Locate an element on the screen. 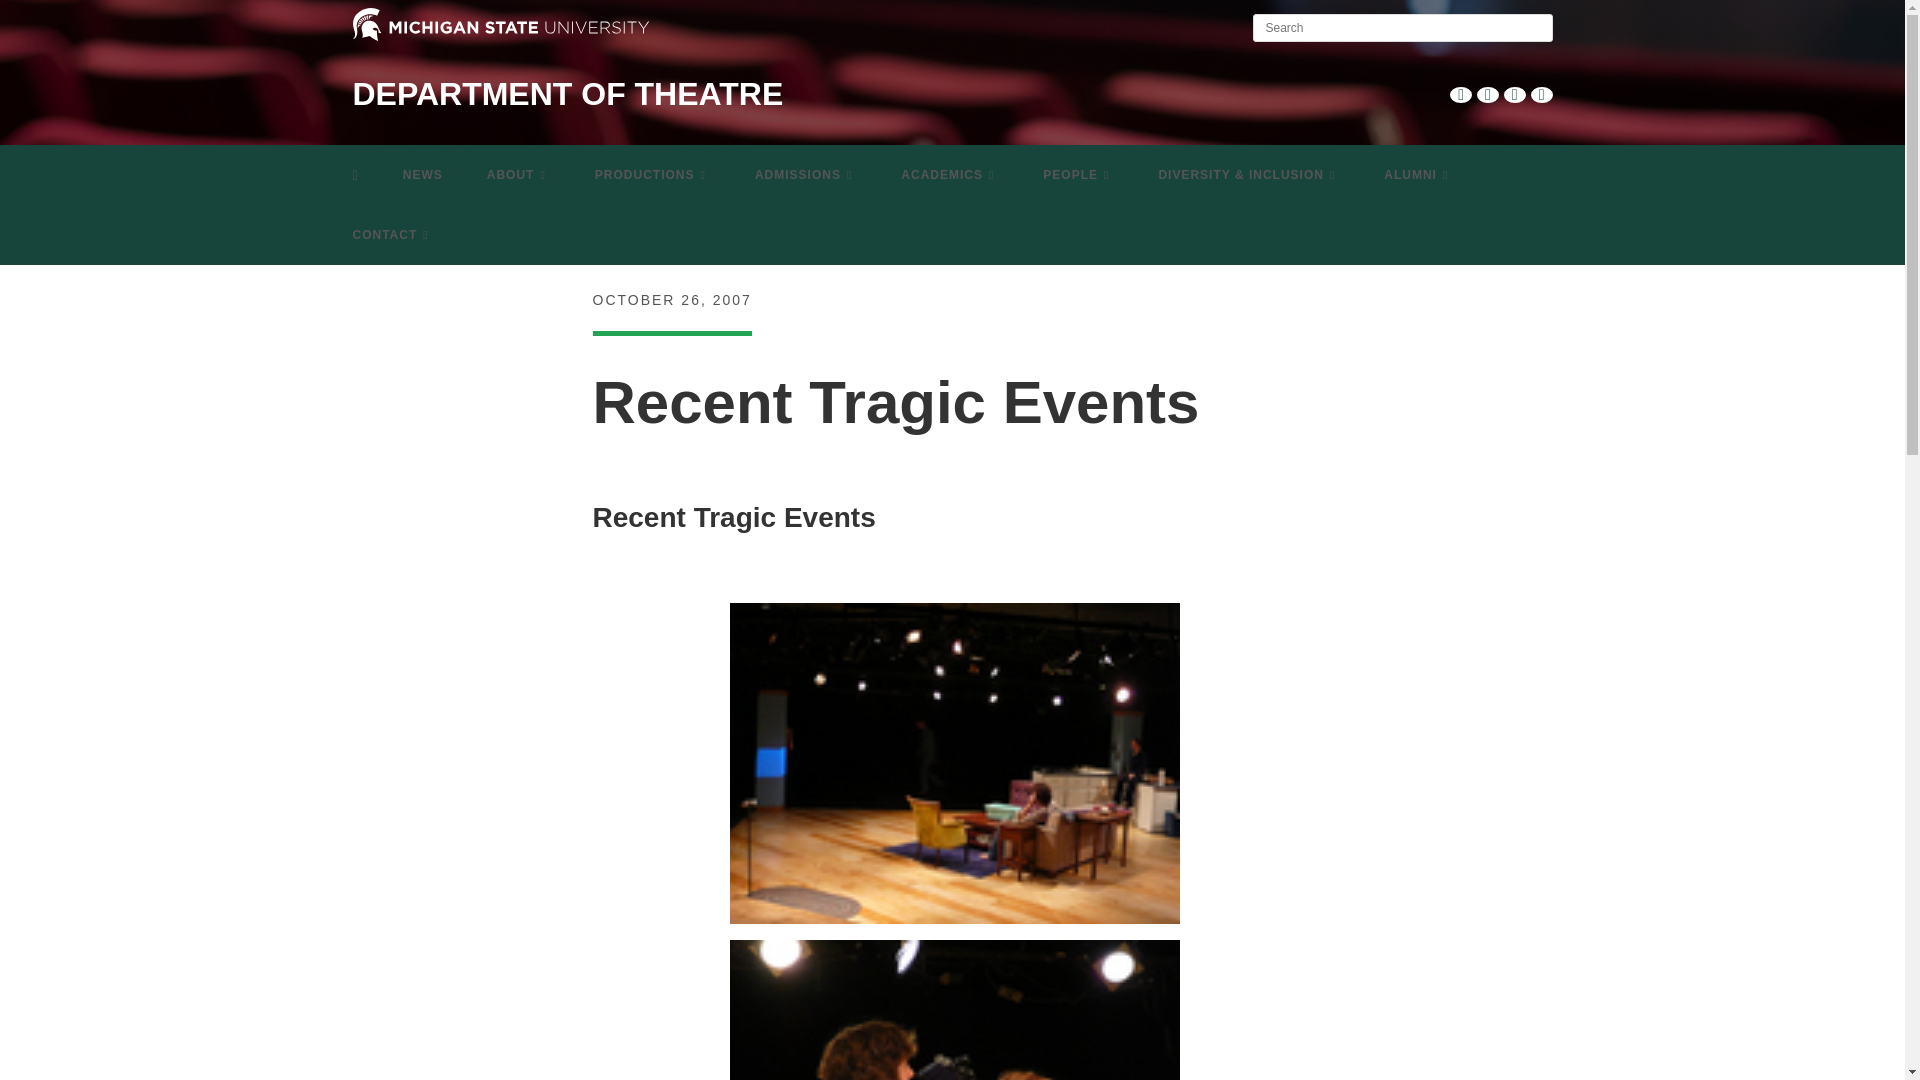  ADMISSIONS is located at coordinates (806, 174).